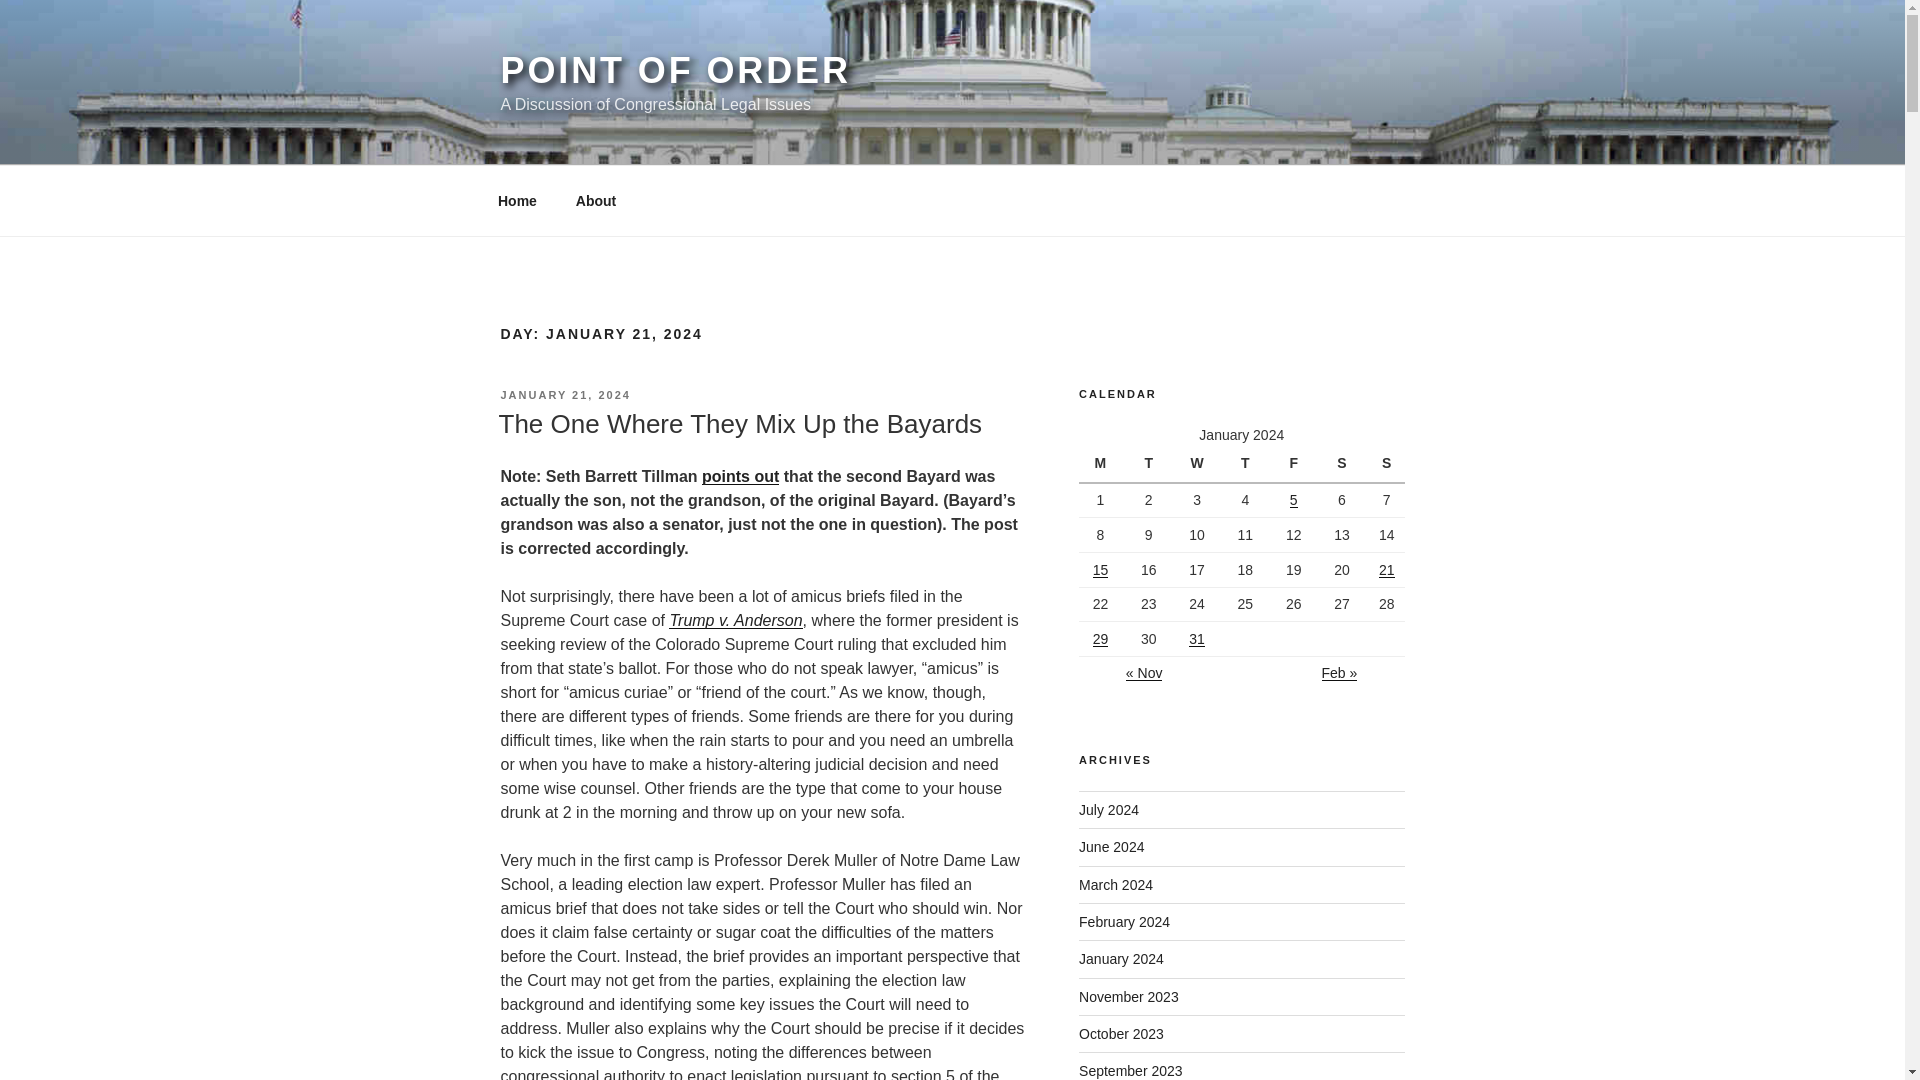  Describe the element at coordinates (1112, 847) in the screenshot. I see `June 2024` at that location.